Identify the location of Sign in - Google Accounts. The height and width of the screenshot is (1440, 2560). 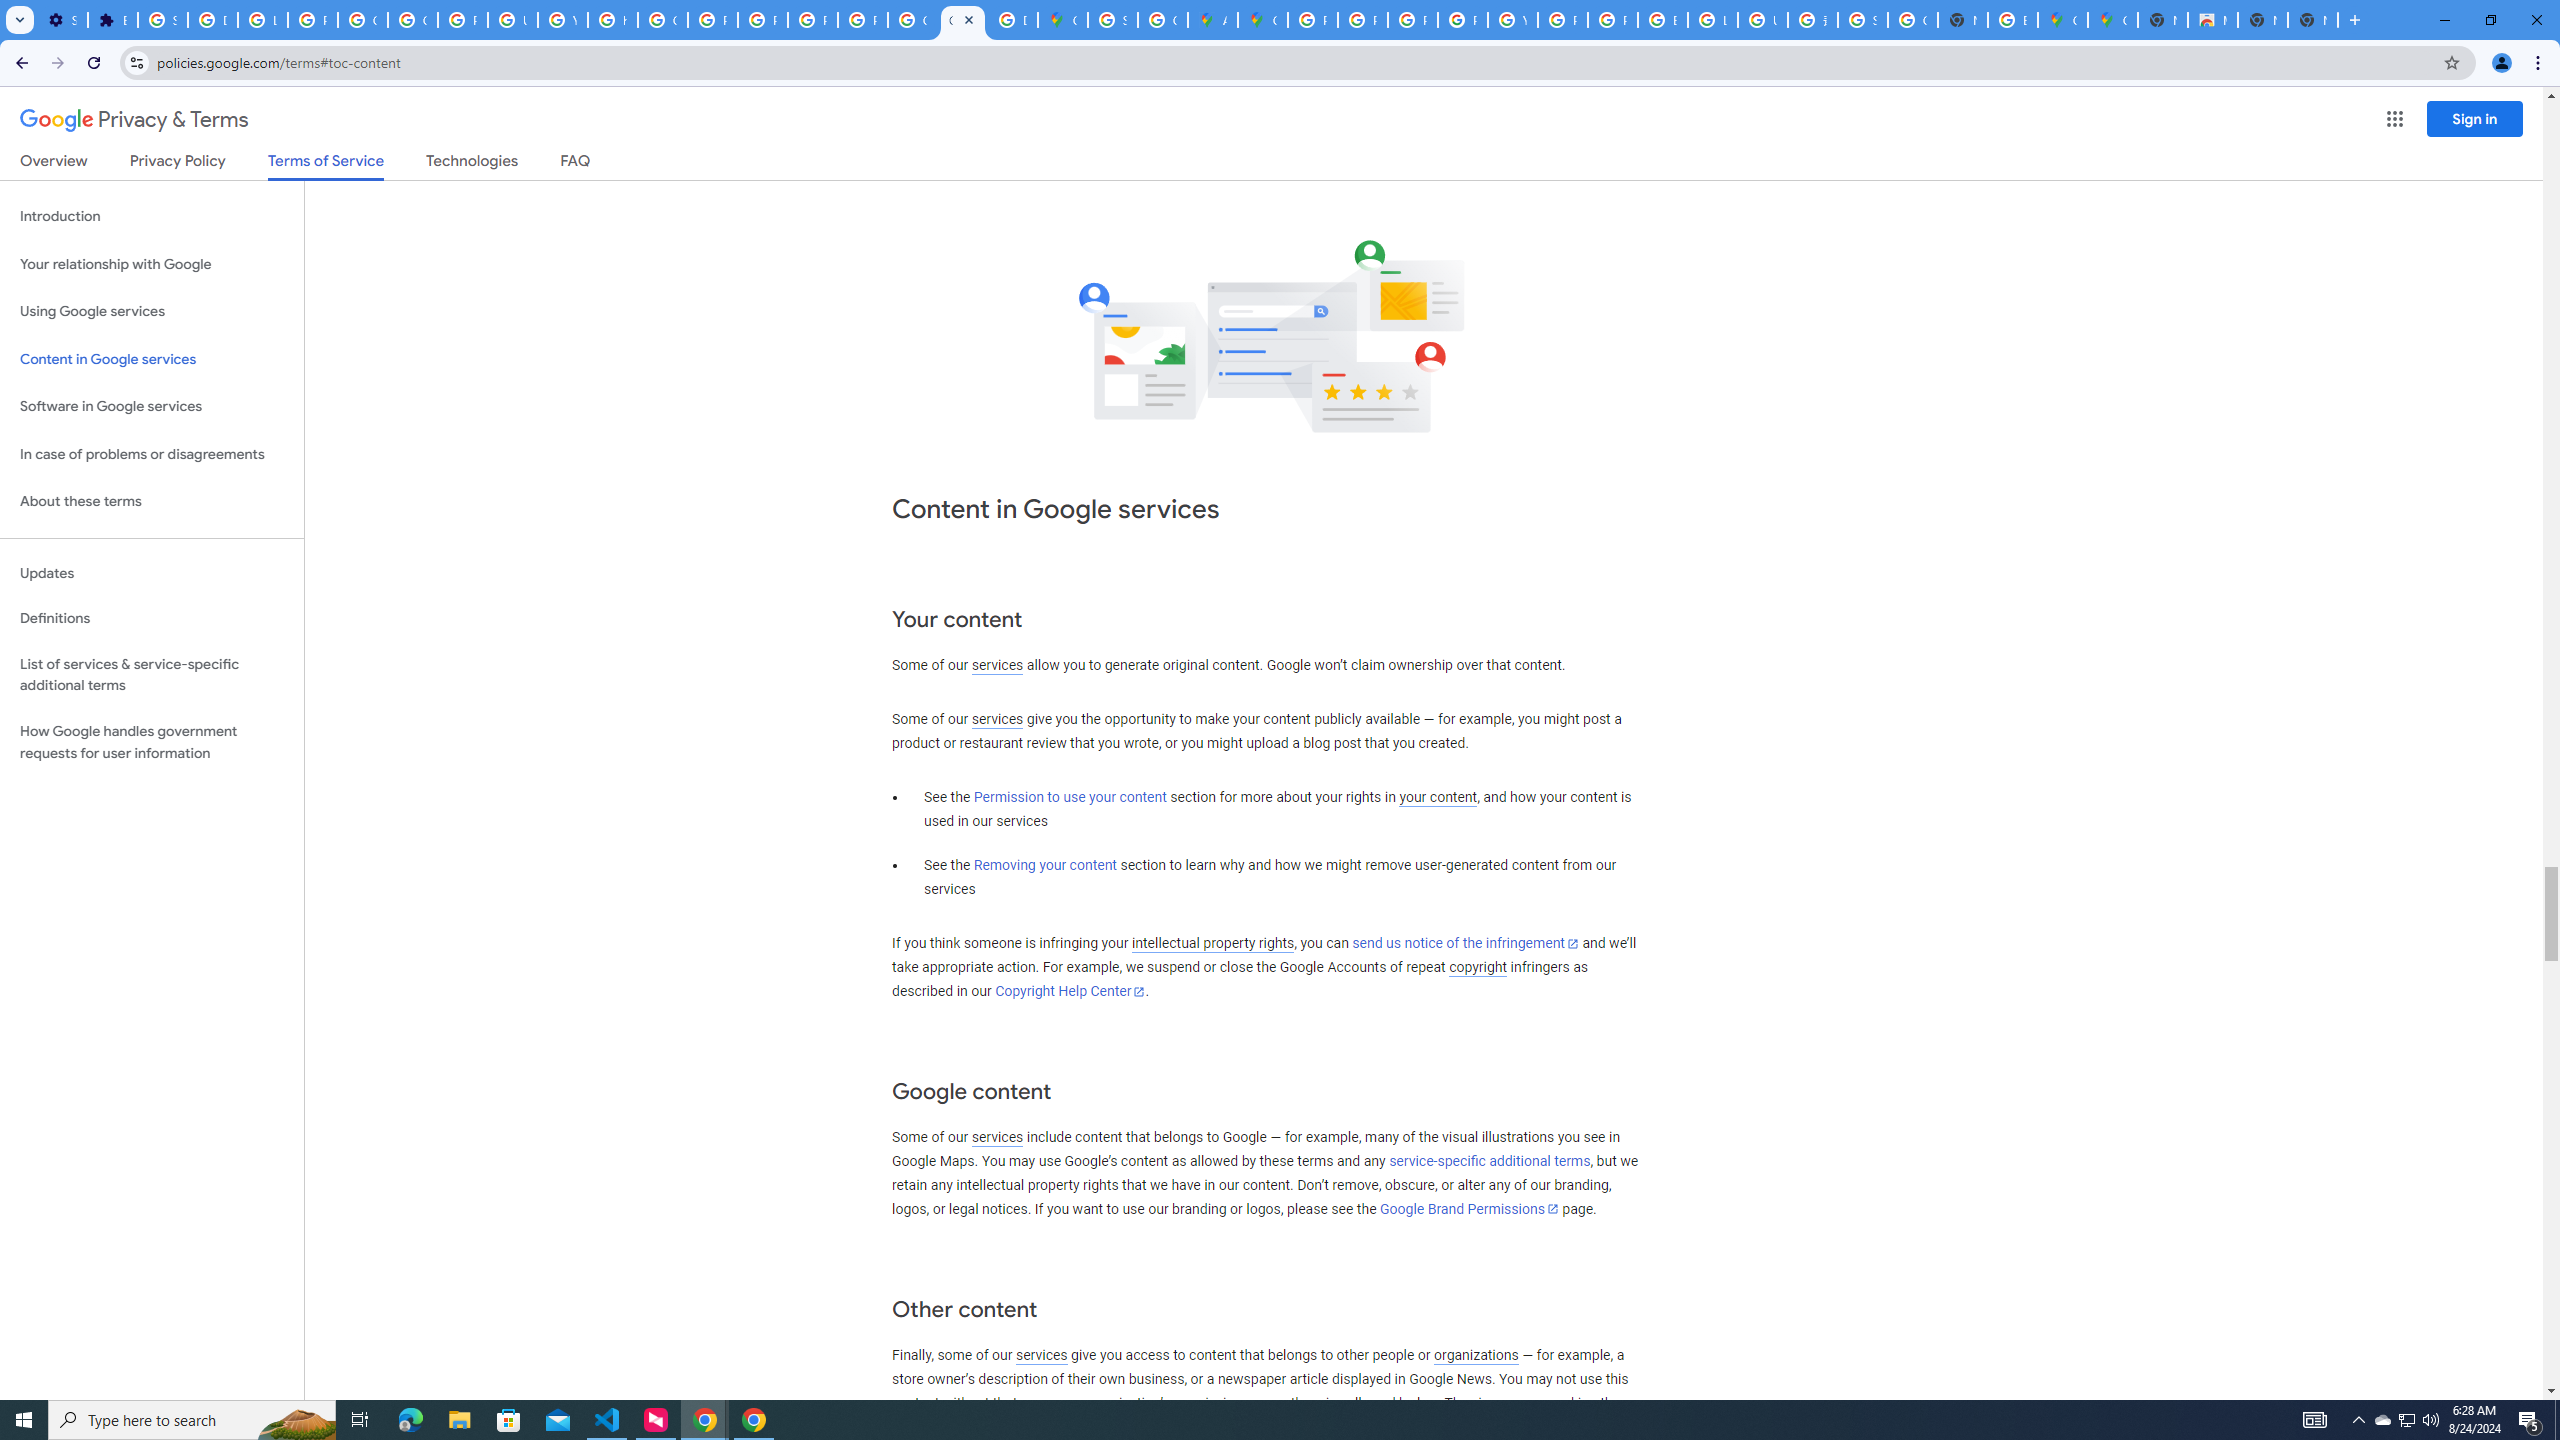
(1112, 20).